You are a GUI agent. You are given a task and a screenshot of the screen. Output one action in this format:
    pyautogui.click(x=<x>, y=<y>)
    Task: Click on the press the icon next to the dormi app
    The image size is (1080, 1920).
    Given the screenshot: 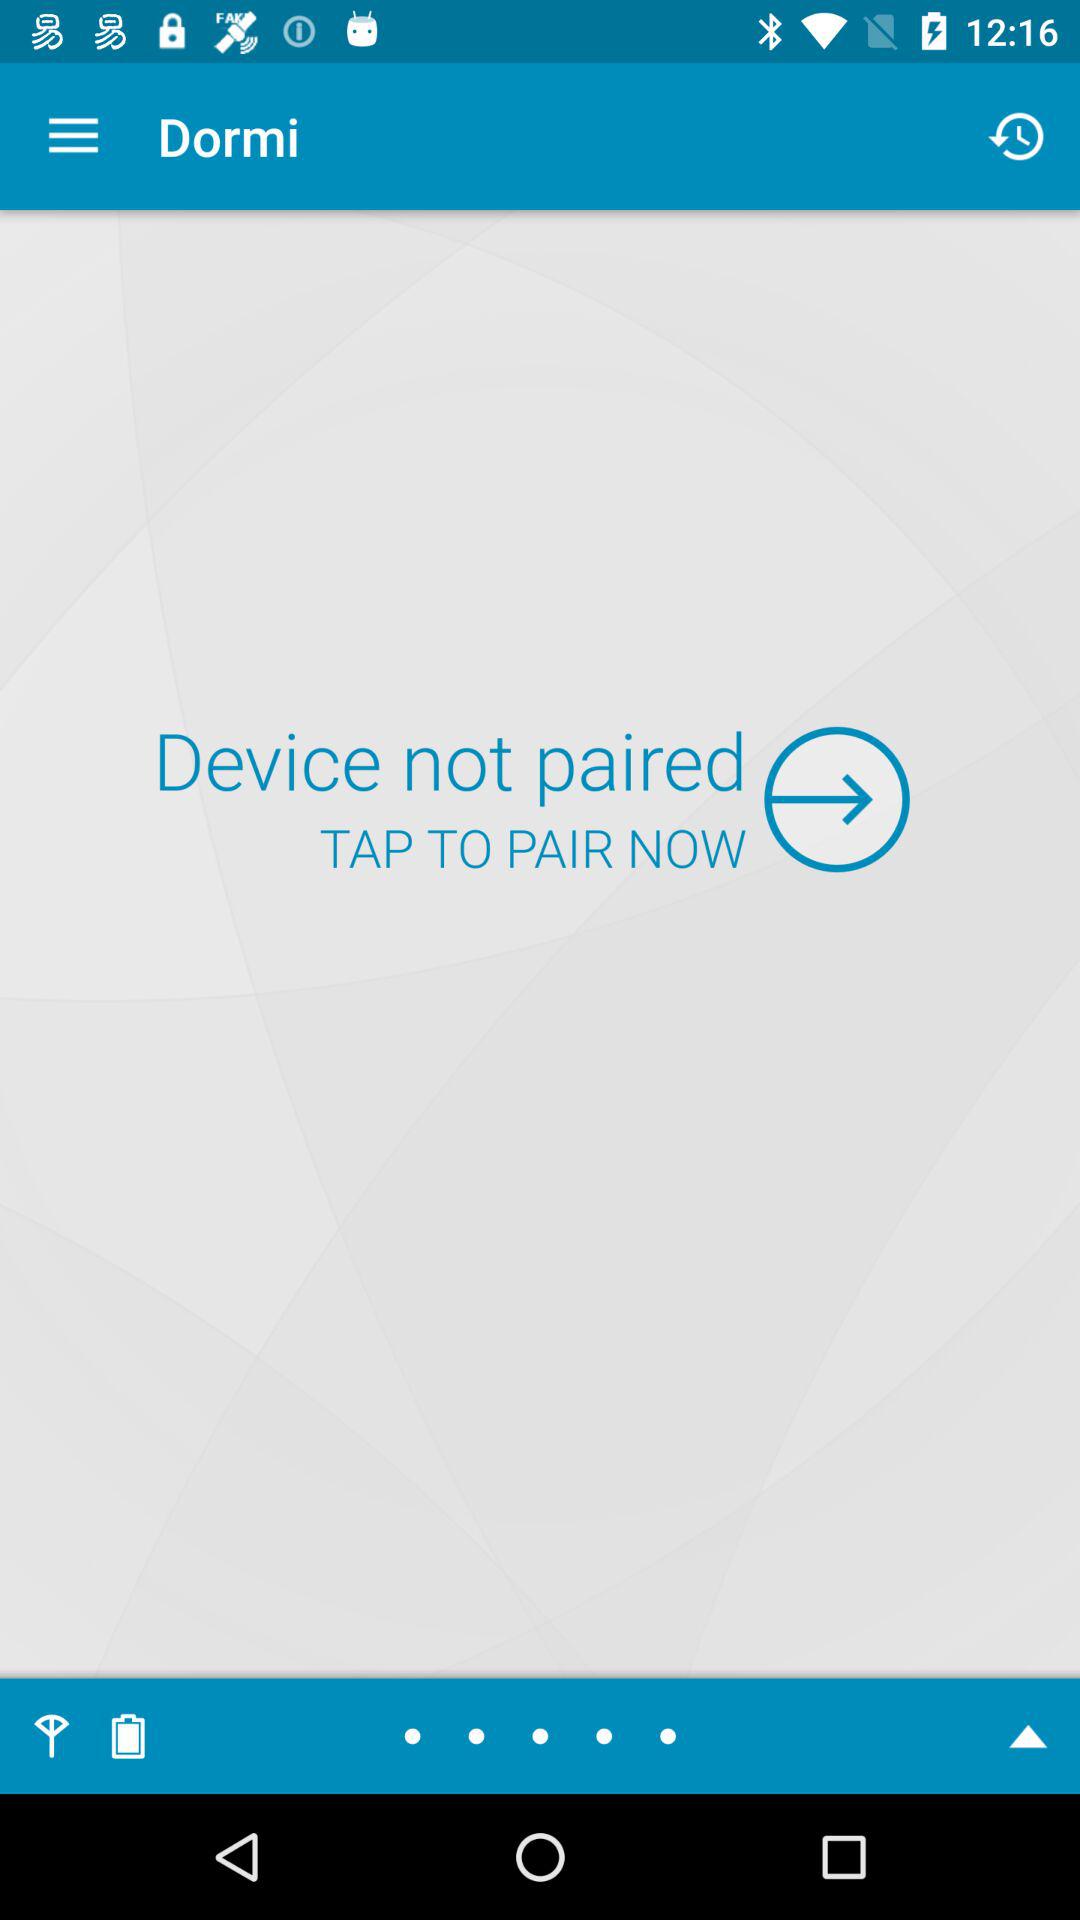 What is the action you would take?
    pyautogui.click(x=73, y=136)
    